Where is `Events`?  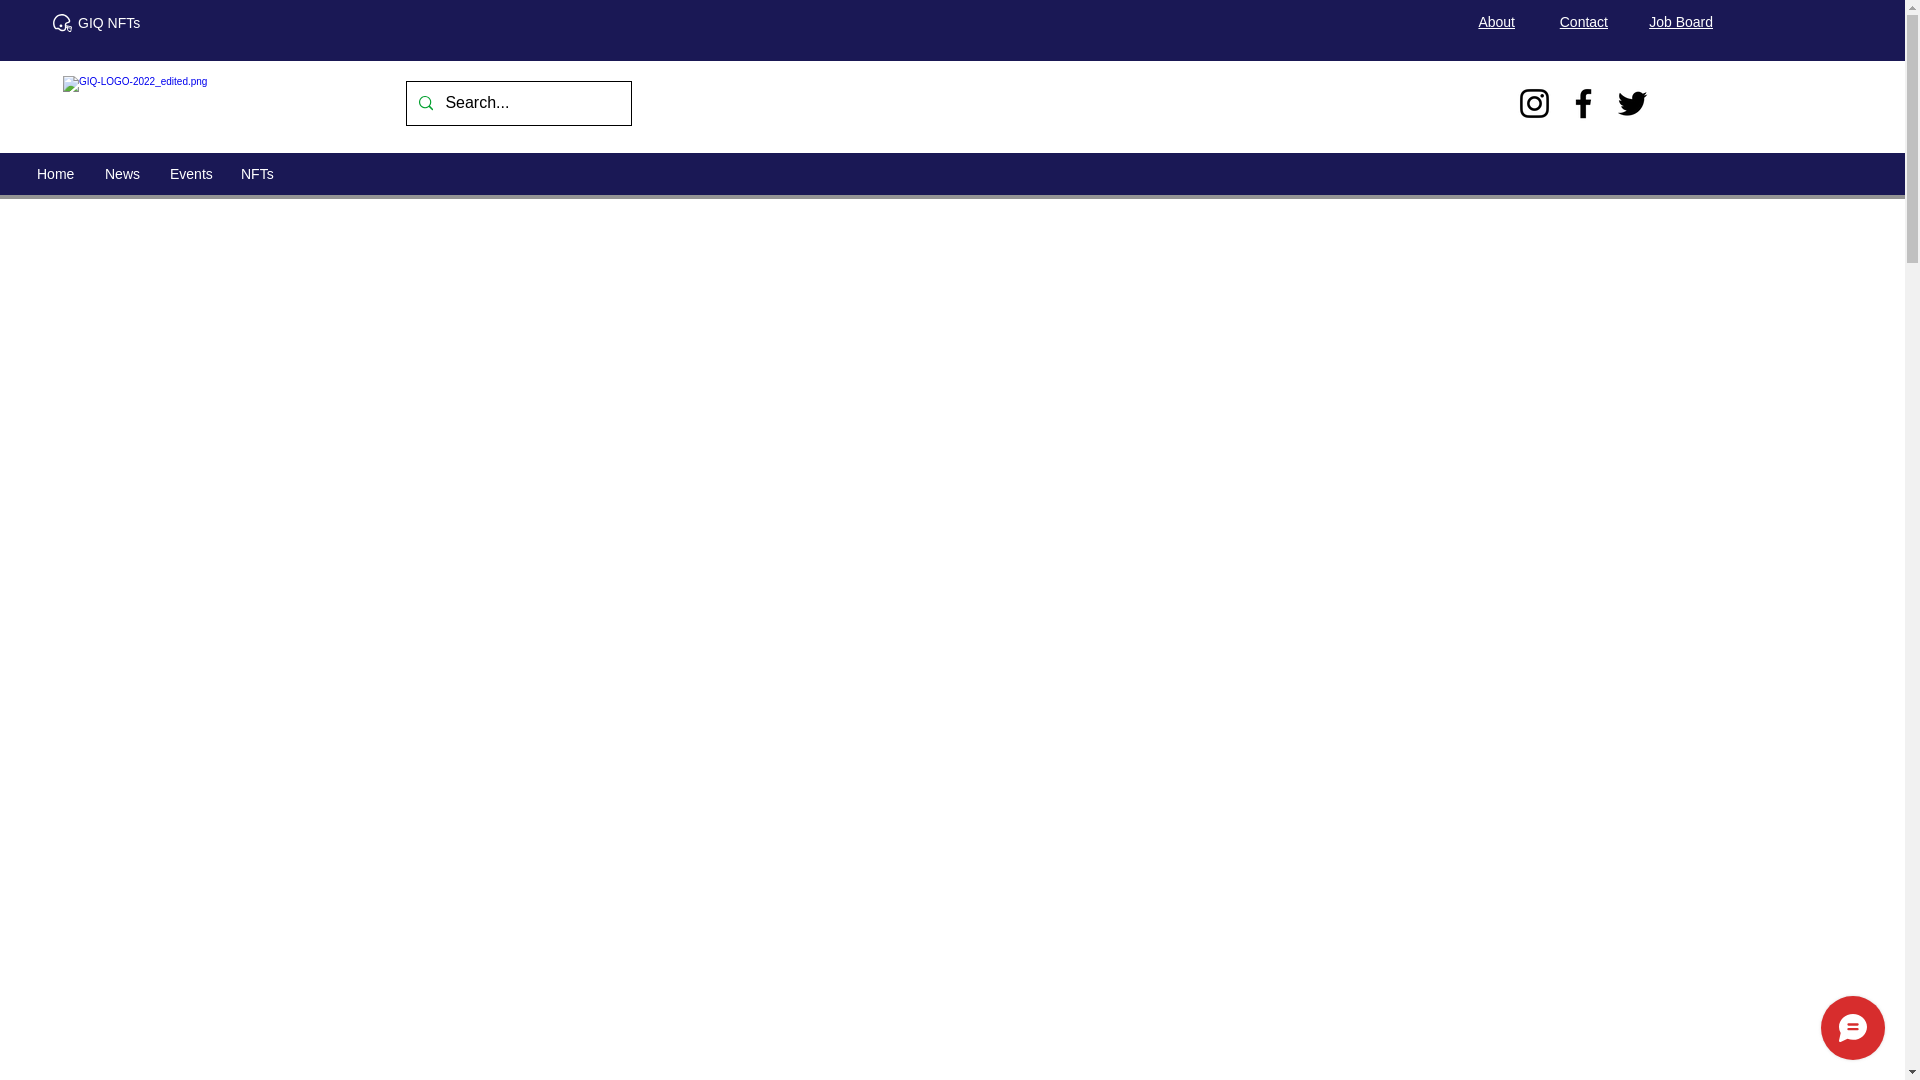 Events is located at coordinates (190, 174).